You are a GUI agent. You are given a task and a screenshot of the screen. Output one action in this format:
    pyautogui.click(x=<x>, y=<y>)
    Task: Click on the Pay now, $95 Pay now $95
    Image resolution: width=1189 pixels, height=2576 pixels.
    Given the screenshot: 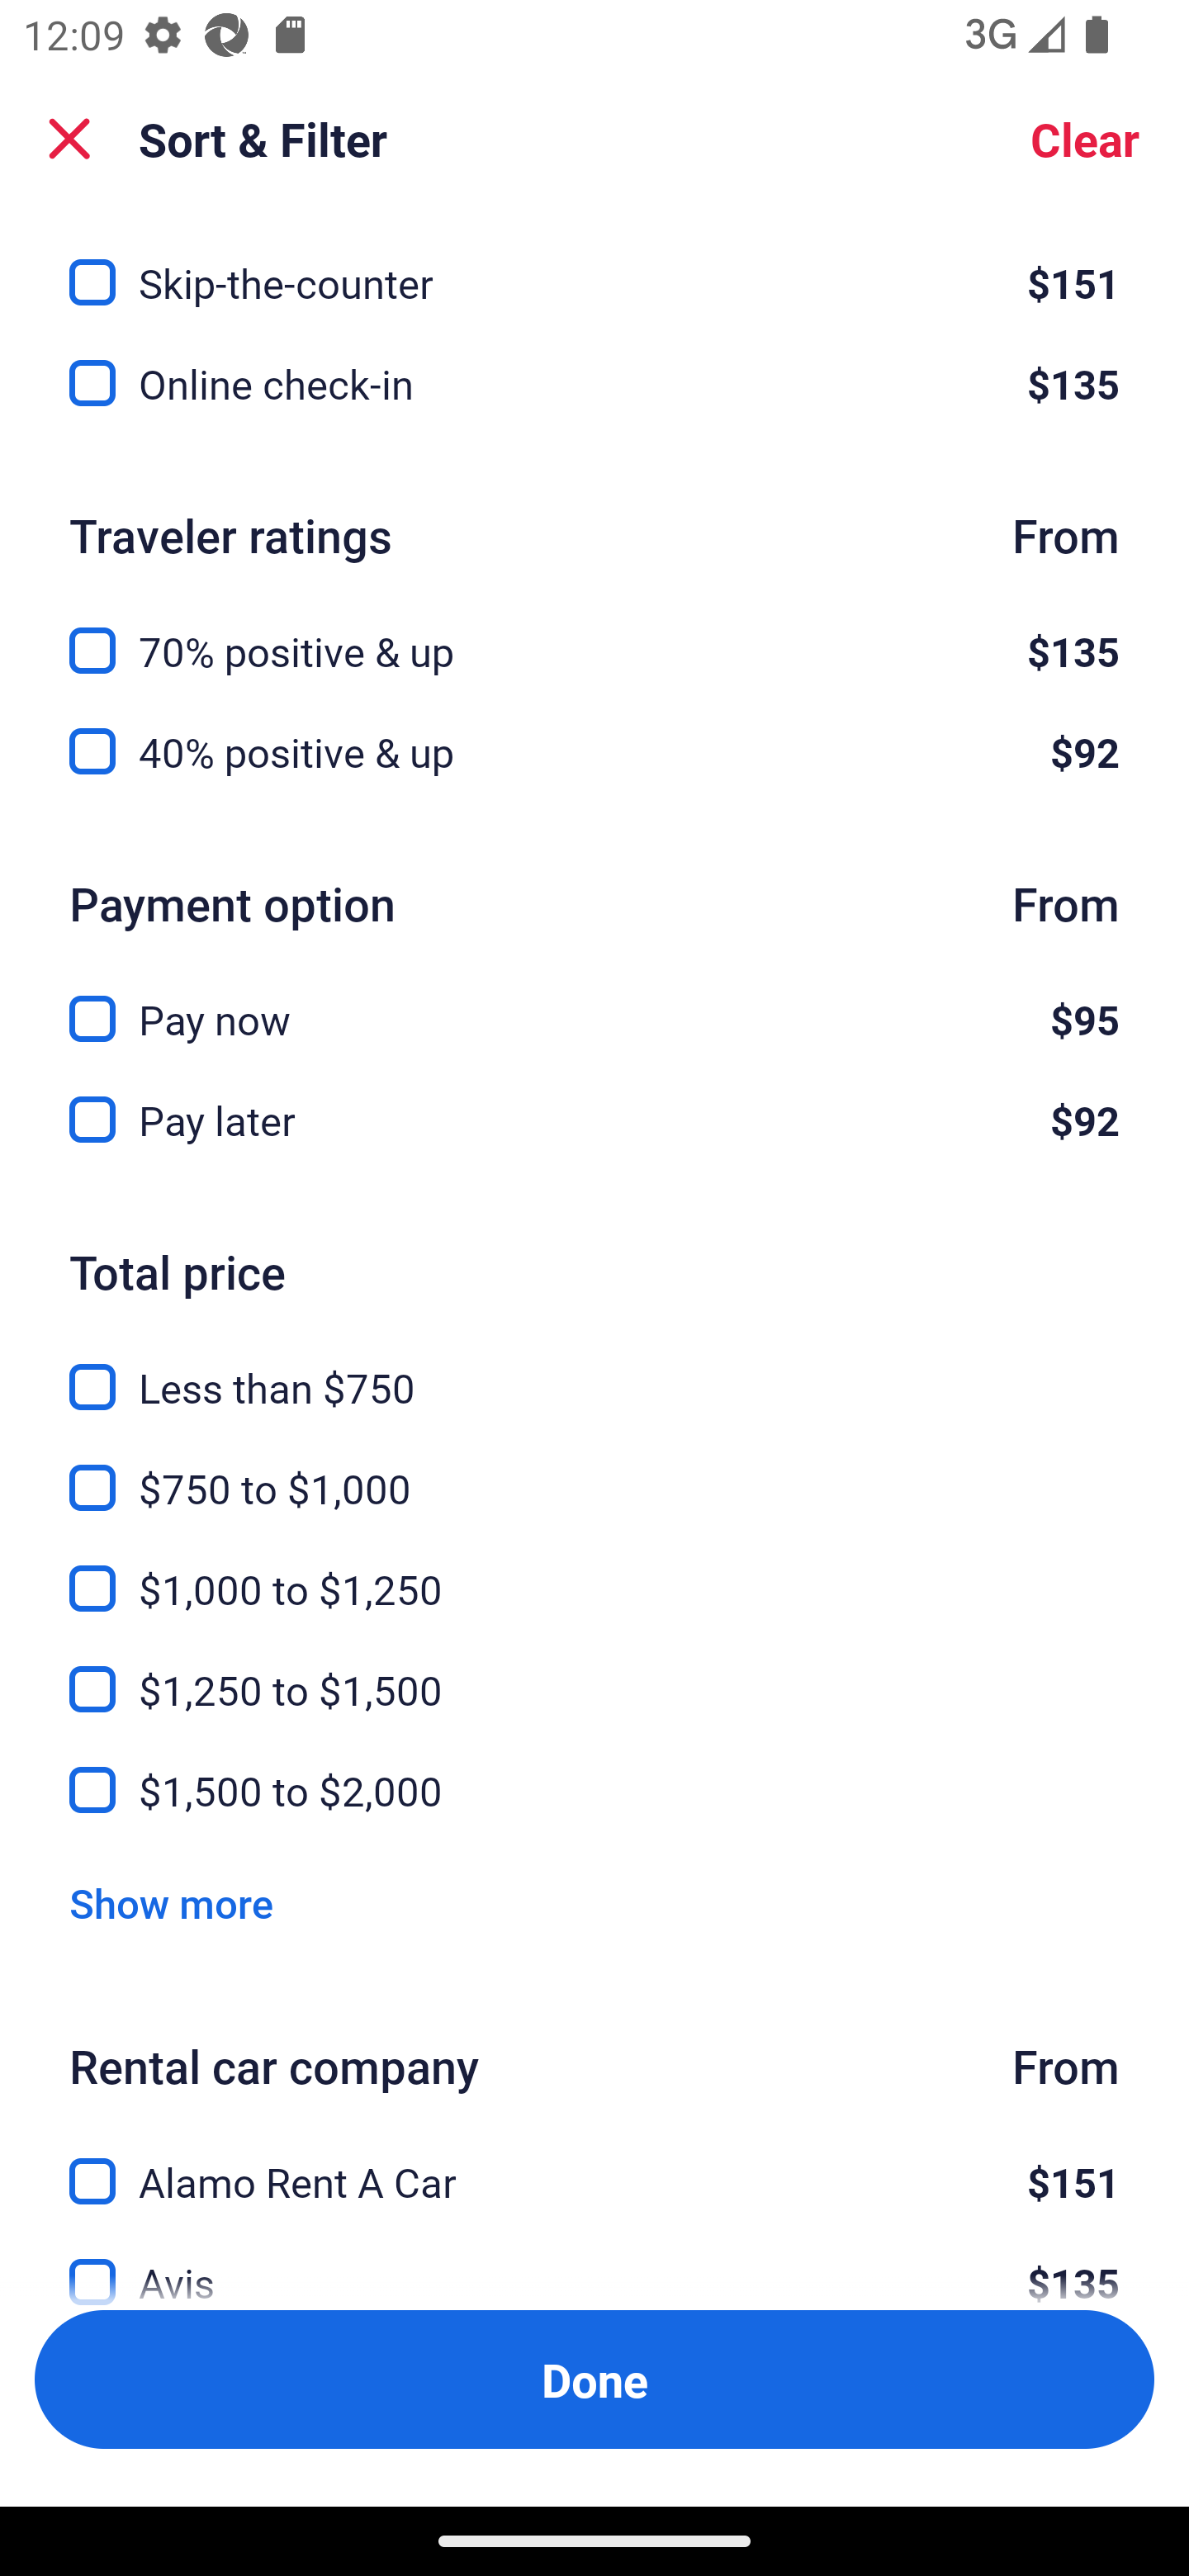 What is the action you would take?
    pyautogui.click(x=594, y=1001)
    